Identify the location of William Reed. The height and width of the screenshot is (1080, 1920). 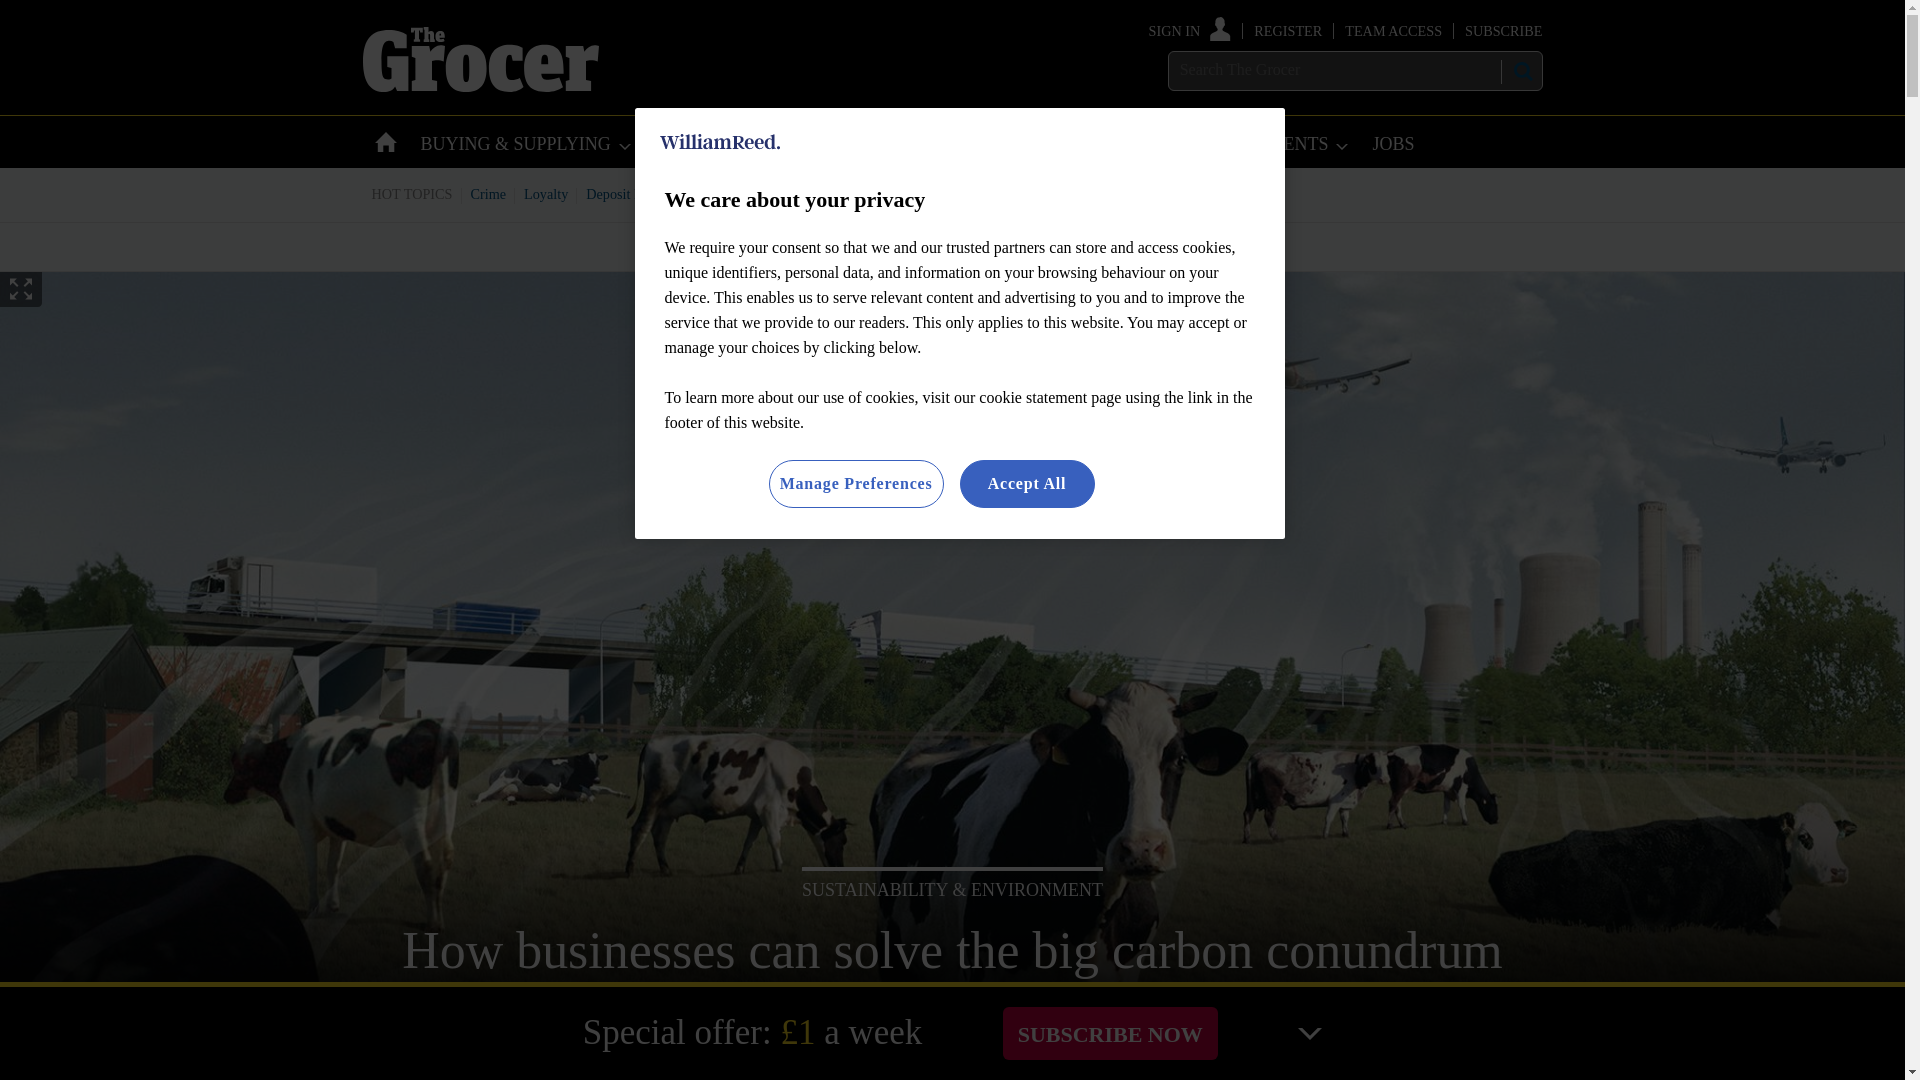
(720, 142).